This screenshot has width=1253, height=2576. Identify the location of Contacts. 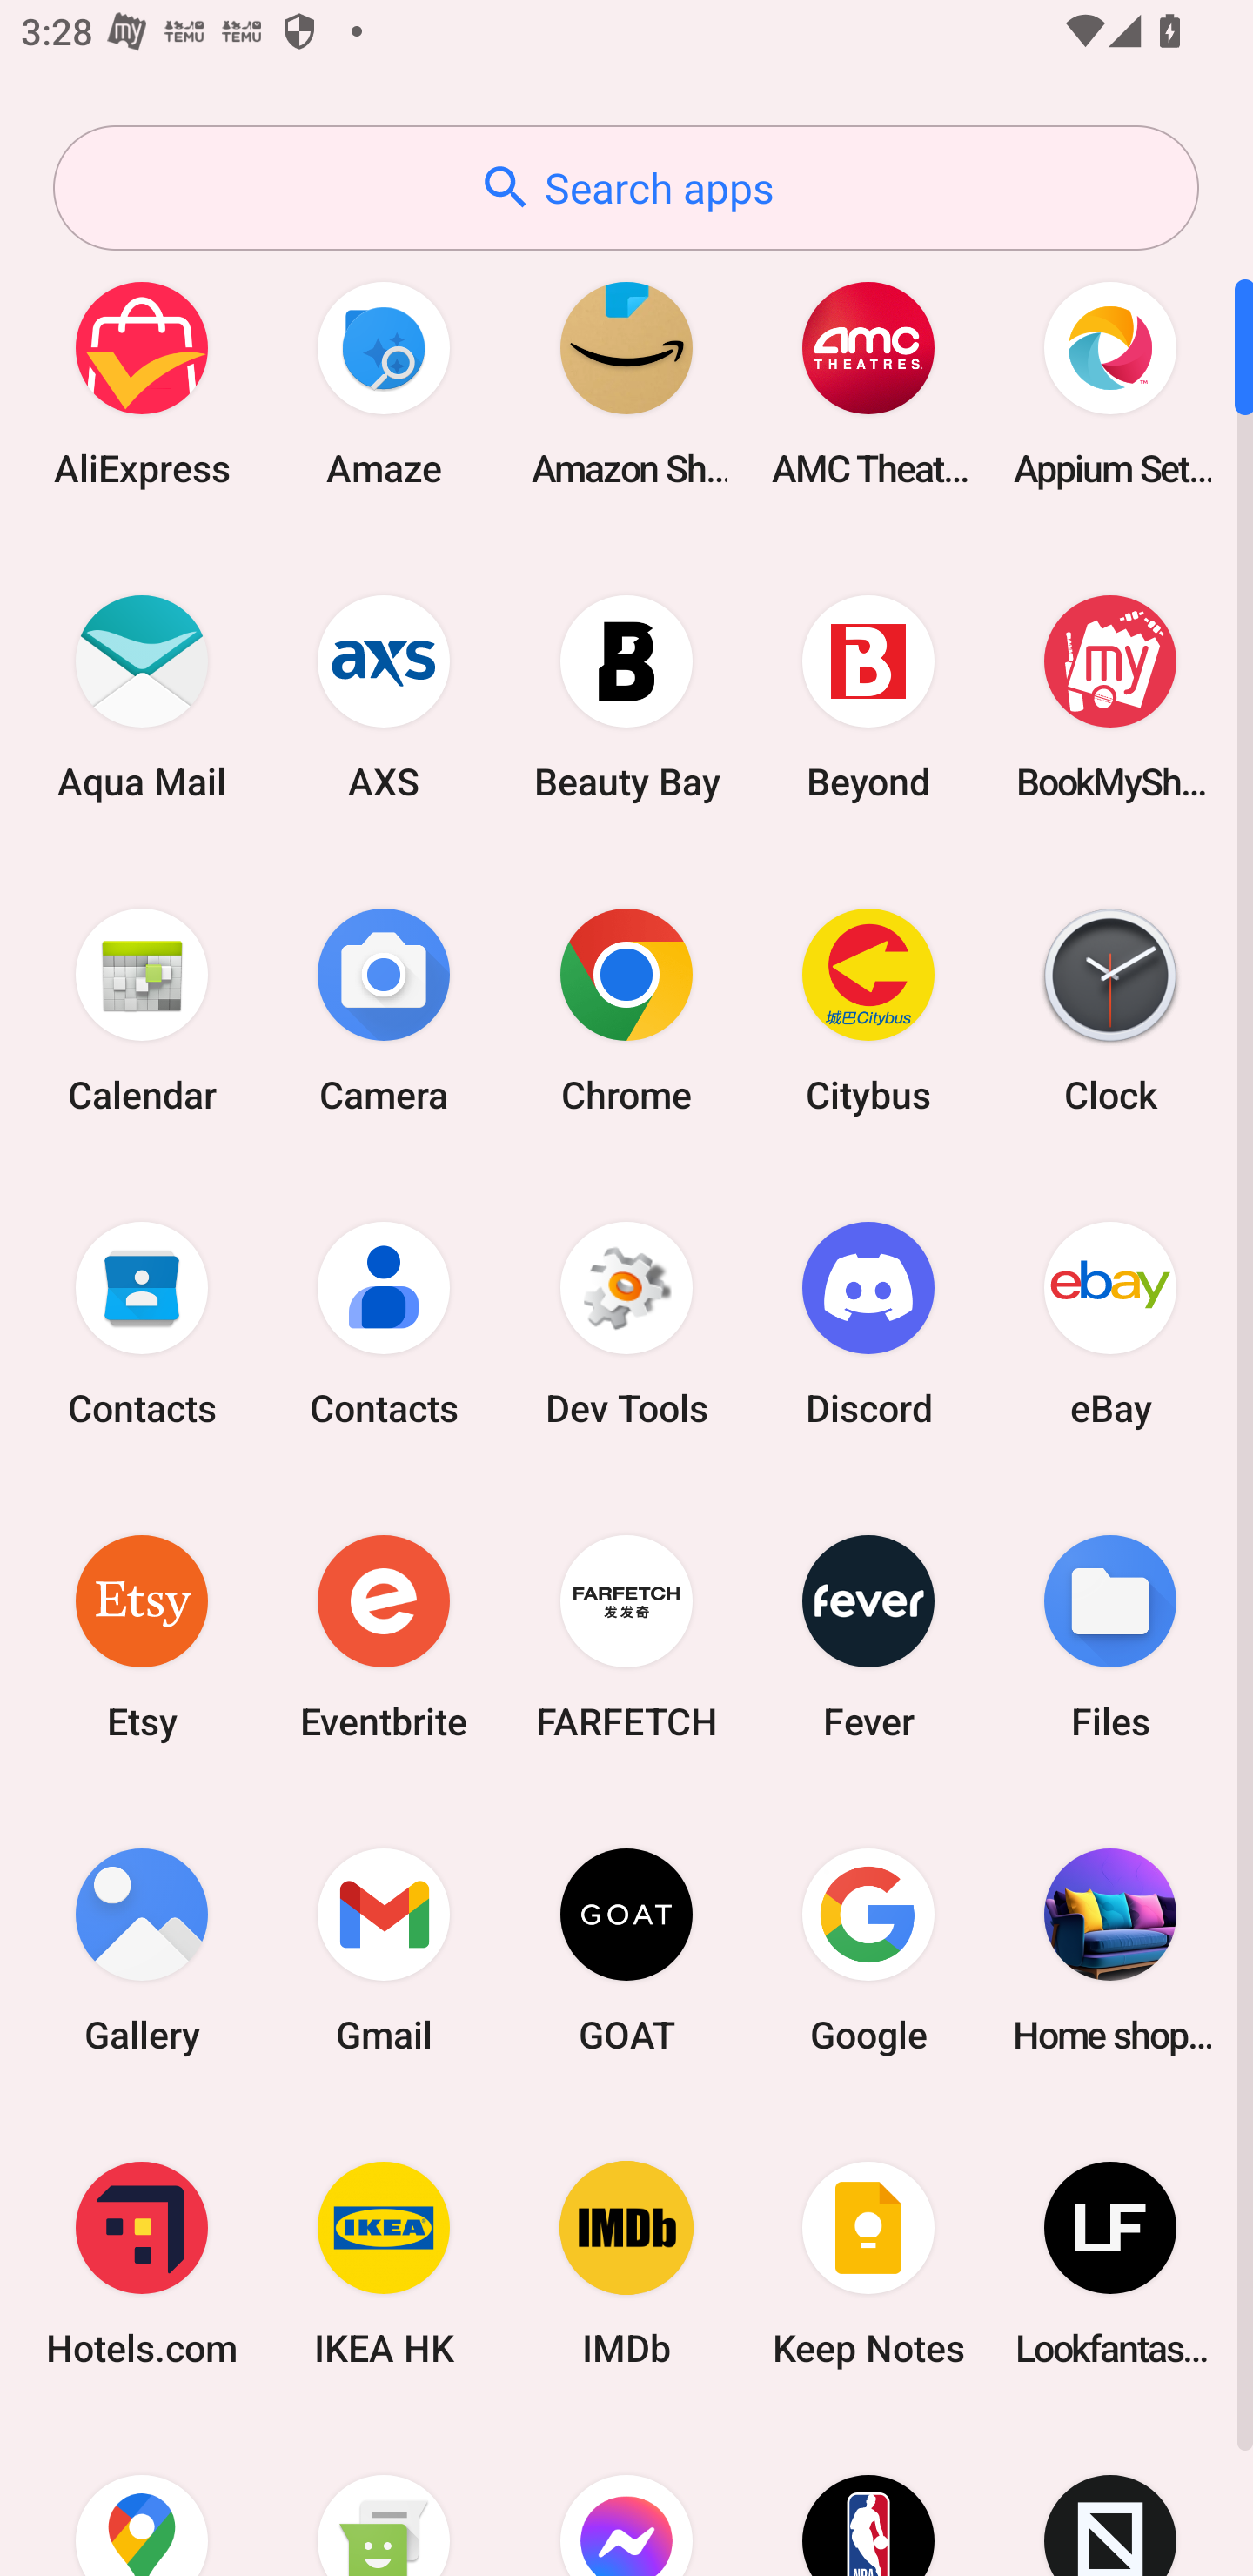
(142, 1323).